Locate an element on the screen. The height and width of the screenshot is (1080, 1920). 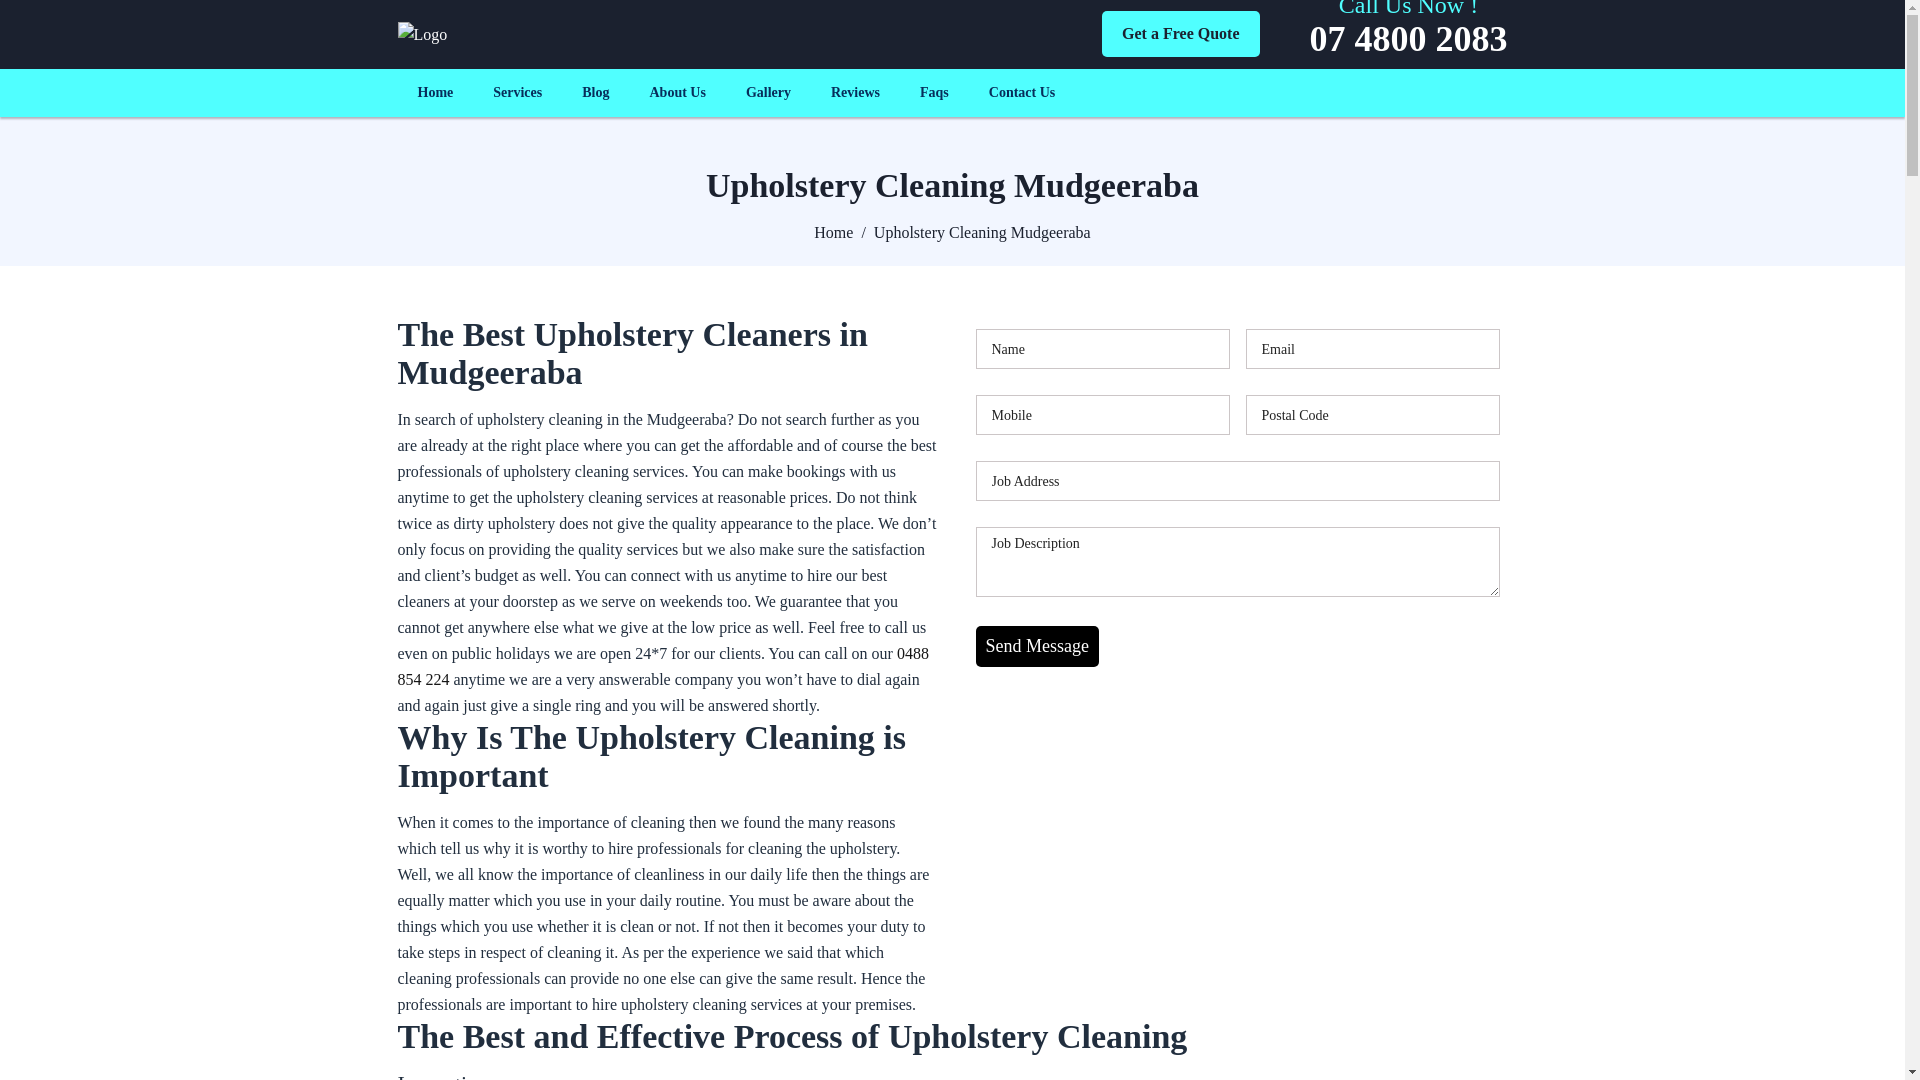
Get a Free Quote is located at coordinates (1180, 34).